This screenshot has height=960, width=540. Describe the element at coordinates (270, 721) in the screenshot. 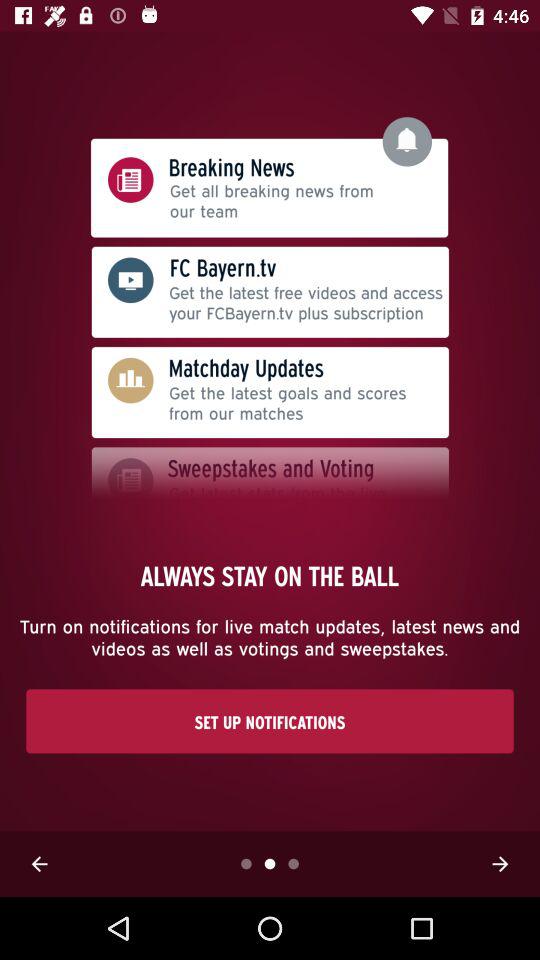

I see `launch set up notifications item` at that location.